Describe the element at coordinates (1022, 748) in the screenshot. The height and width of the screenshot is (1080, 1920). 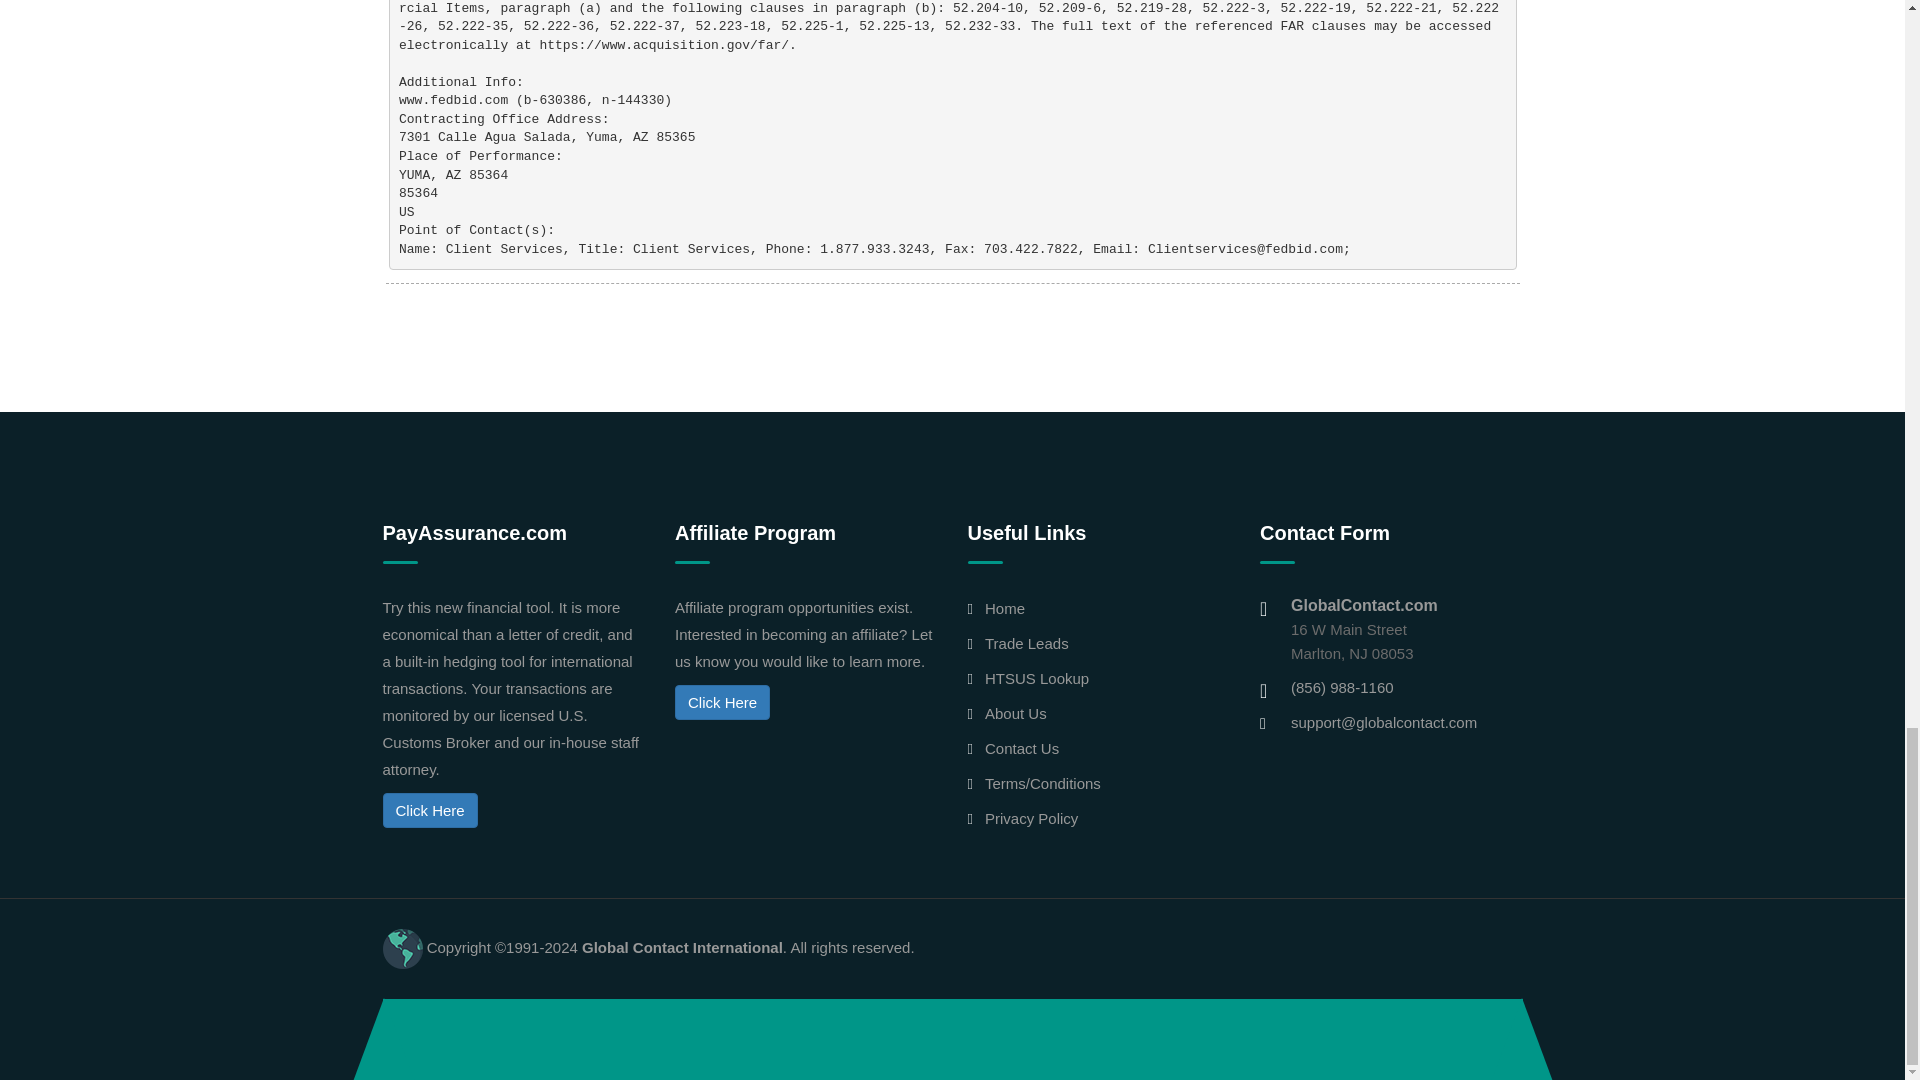
I see `Contact Us` at that location.